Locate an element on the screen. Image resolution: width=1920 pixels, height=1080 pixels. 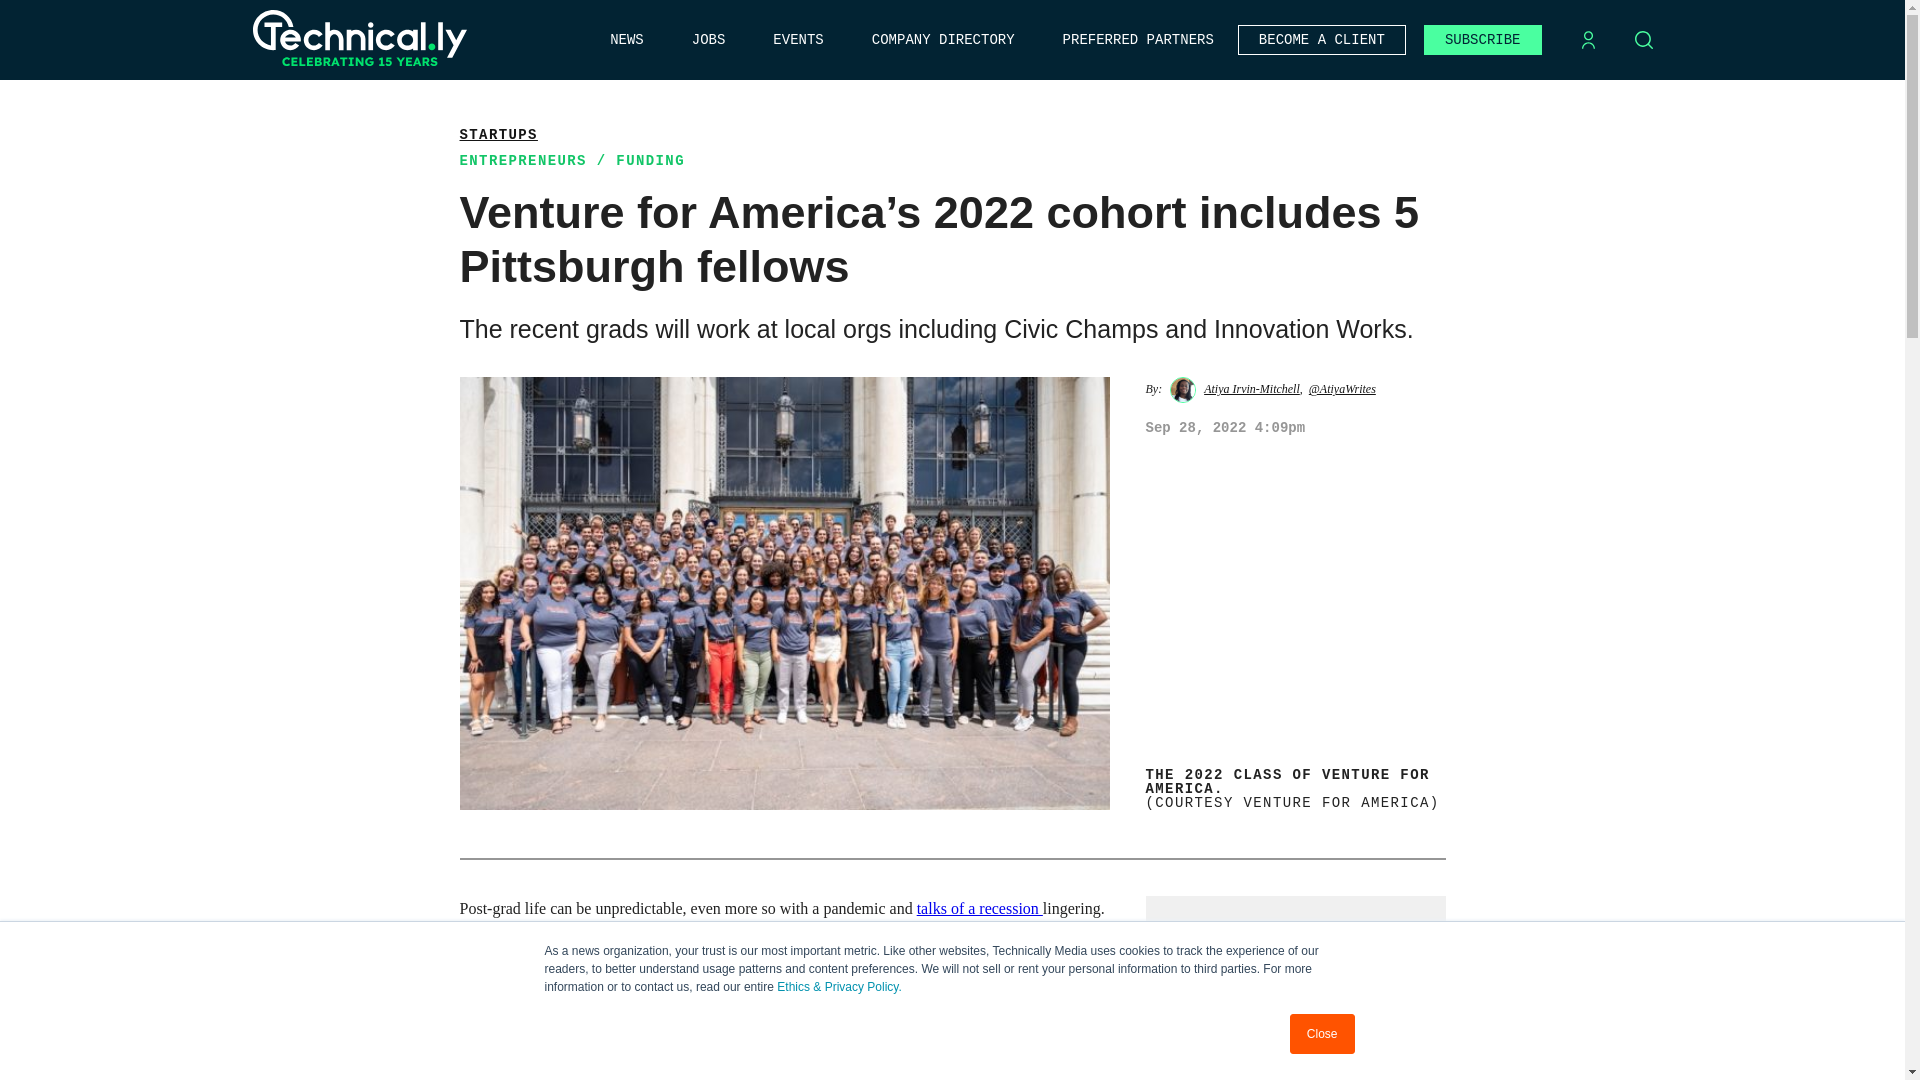
PREFERRED PARTNERS is located at coordinates (1138, 40).